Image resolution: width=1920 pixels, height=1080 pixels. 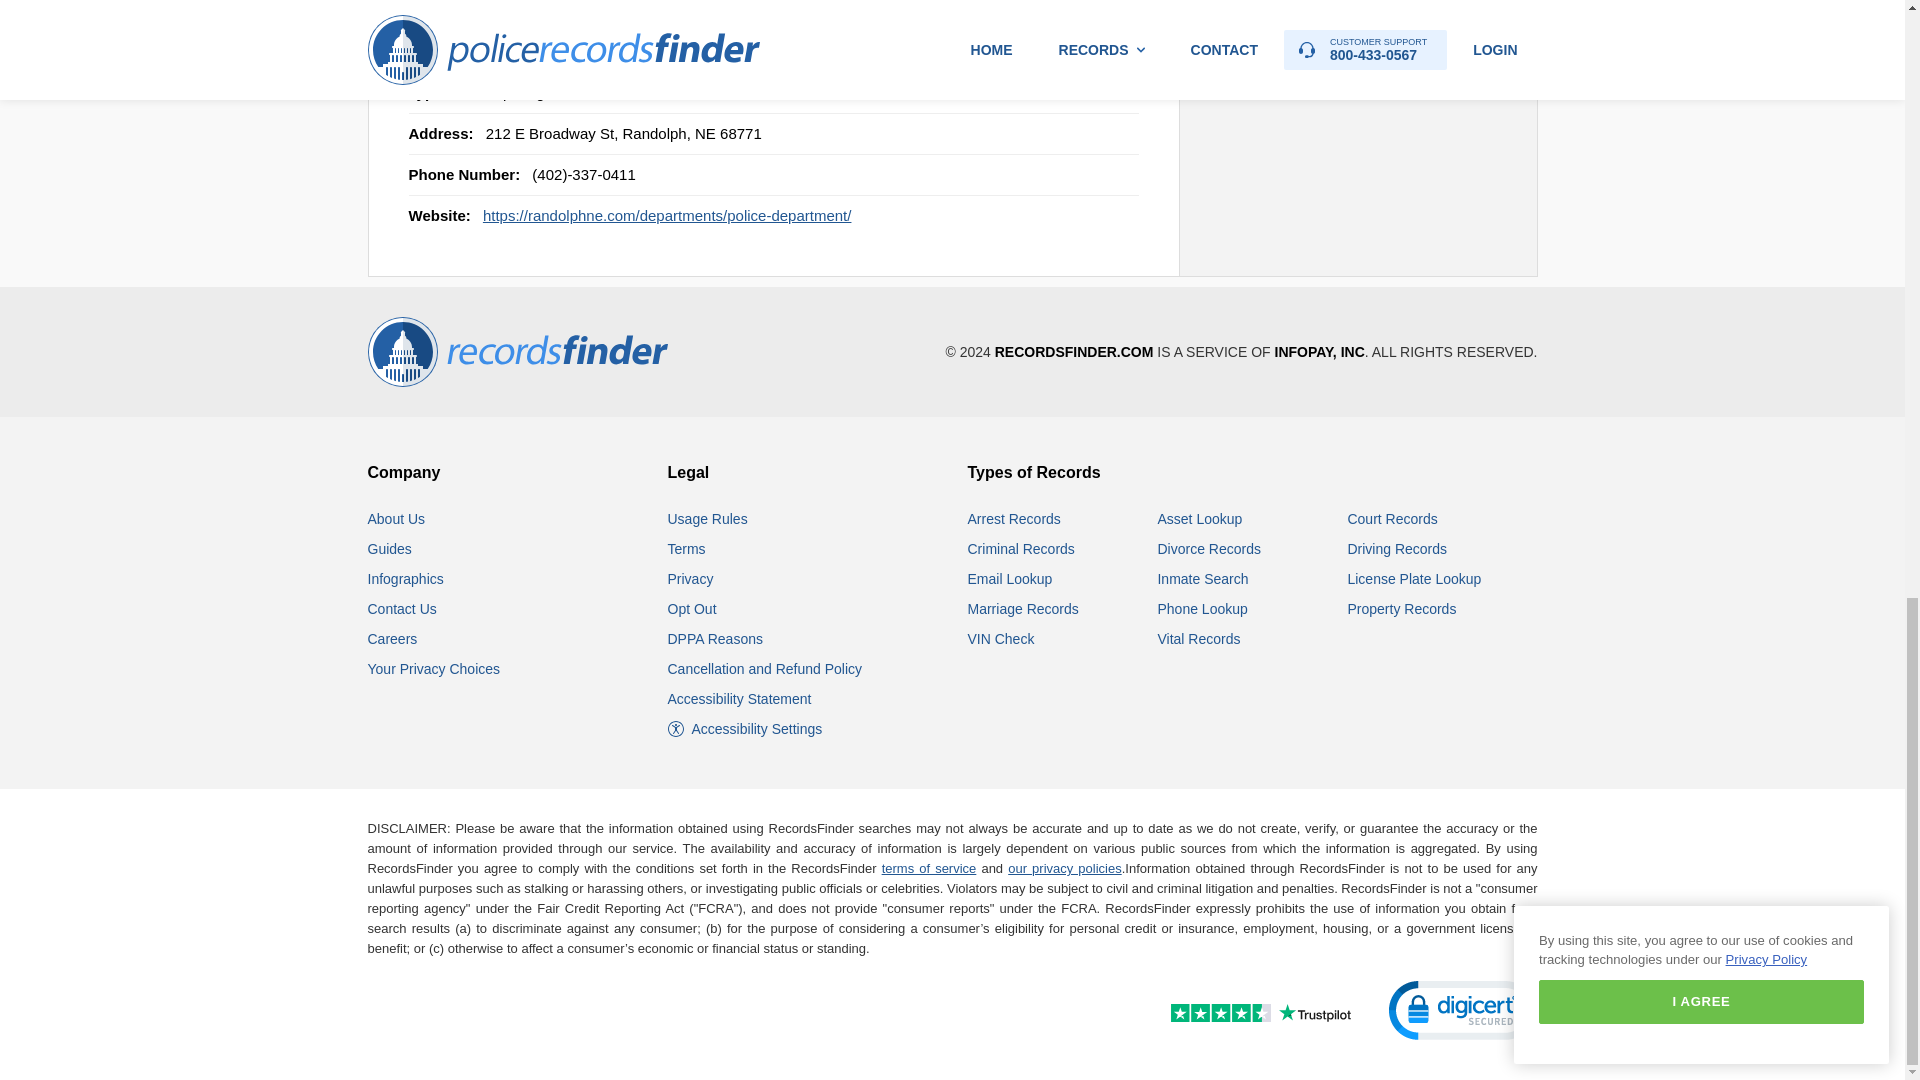 What do you see at coordinates (434, 668) in the screenshot?
I see `Your Privacy Choices` at bounding box center [434, 668].